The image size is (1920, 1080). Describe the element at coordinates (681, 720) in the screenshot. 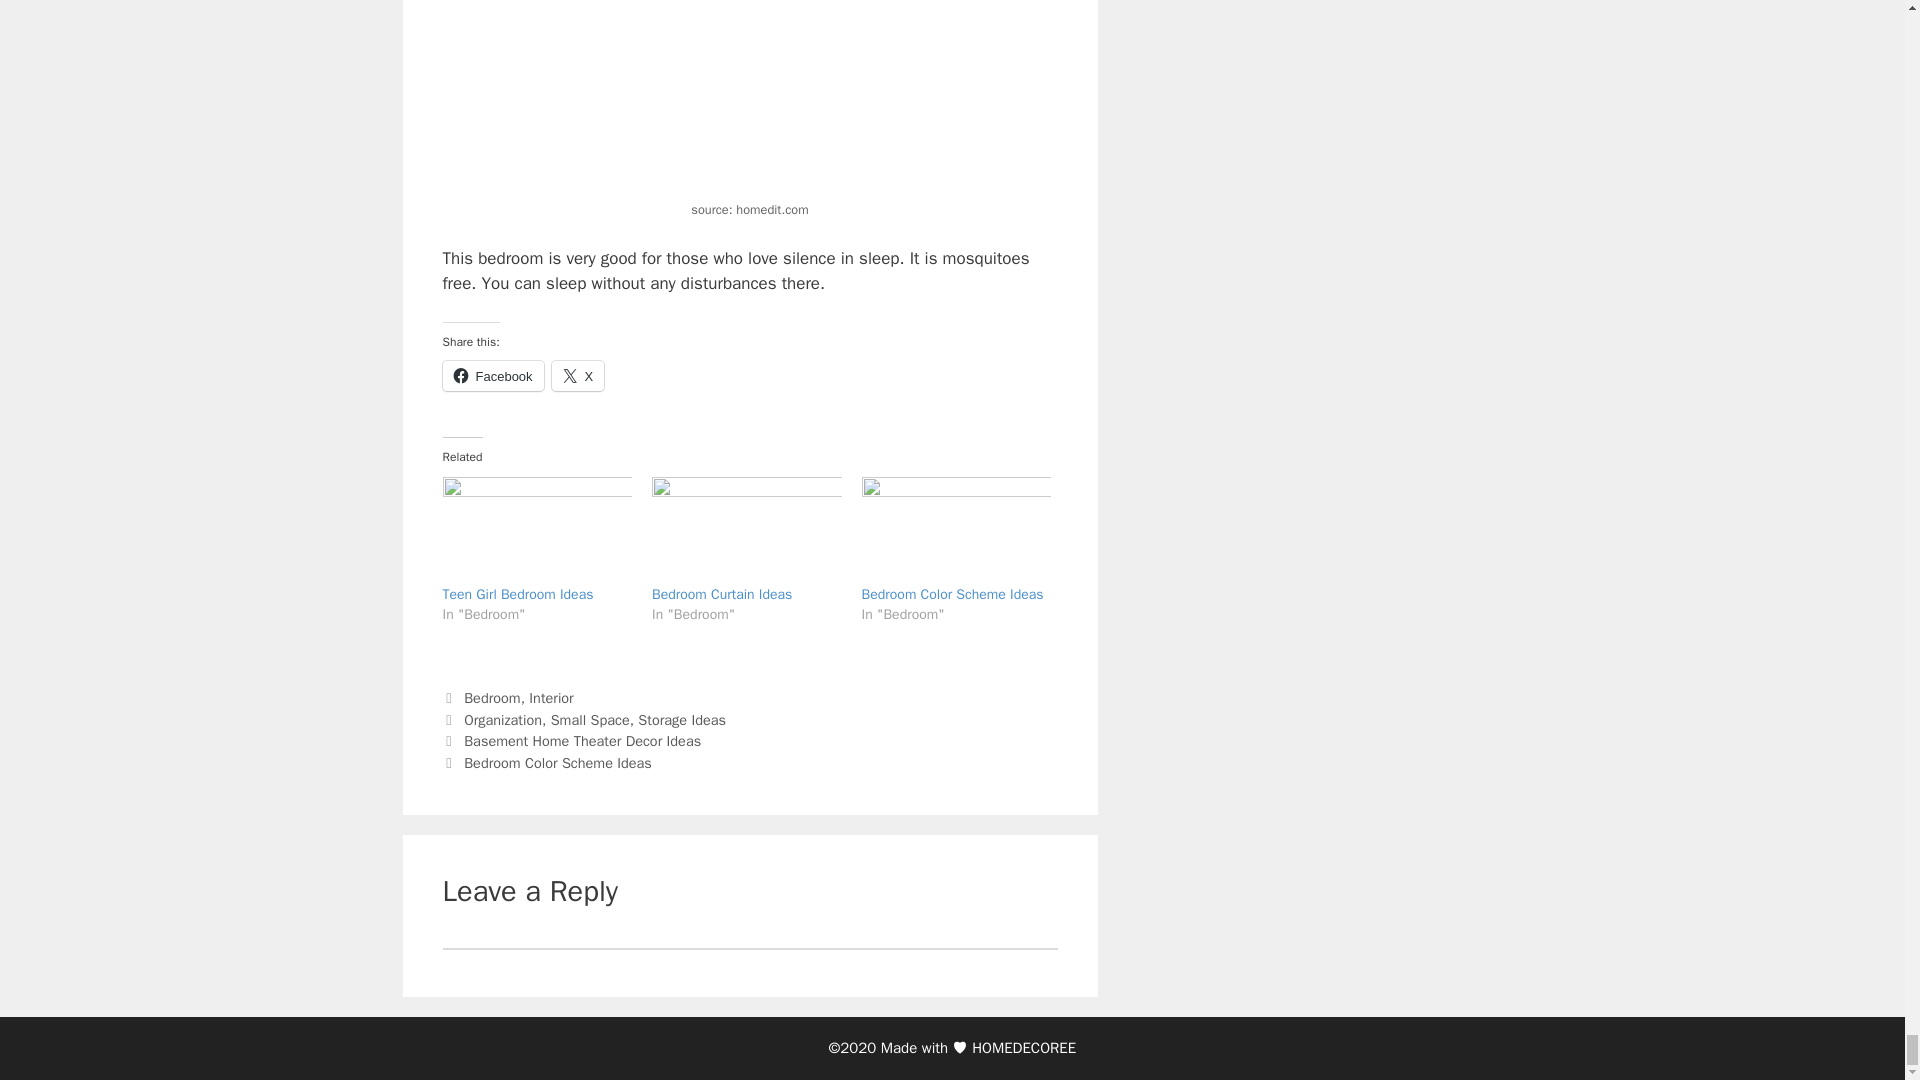

I see `Storage Ideas` at that location.